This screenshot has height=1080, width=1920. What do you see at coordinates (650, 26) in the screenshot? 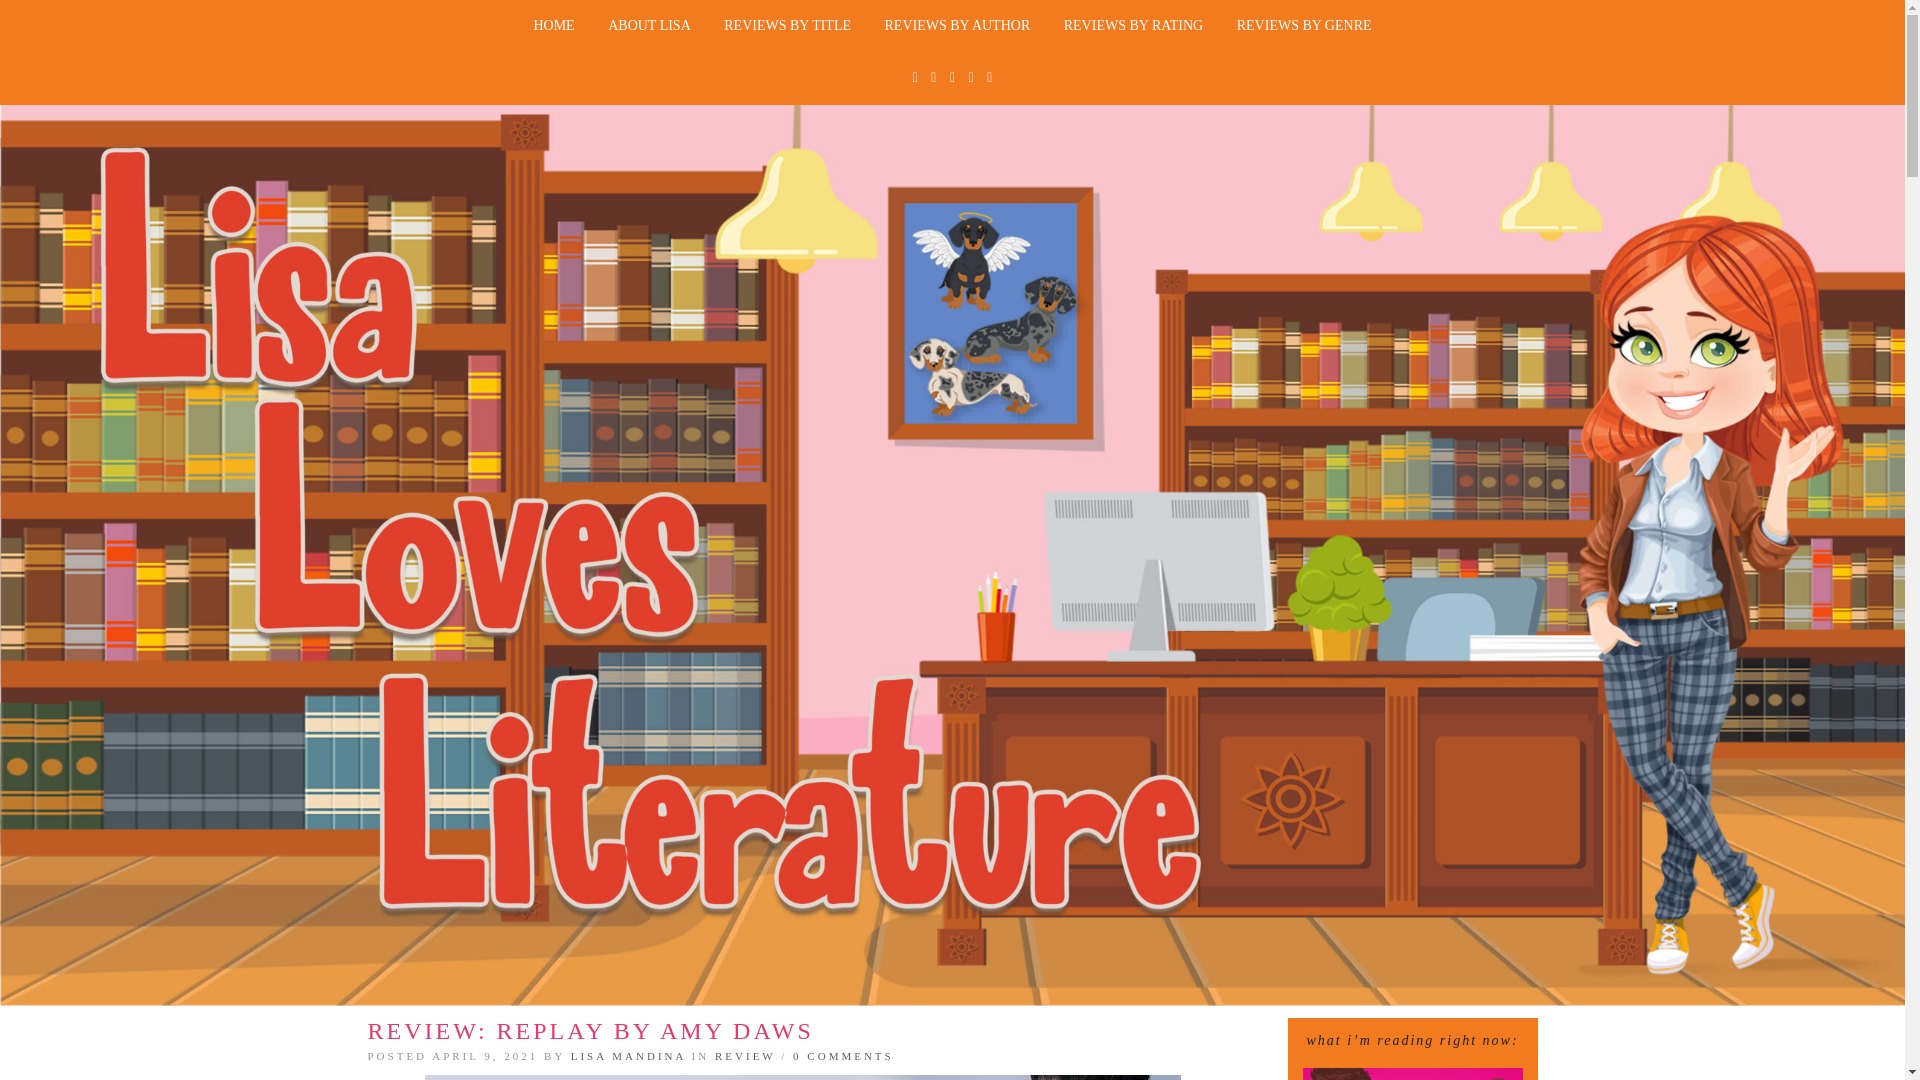
I see `ABOUT LISA` at bounding box center [650, 26].